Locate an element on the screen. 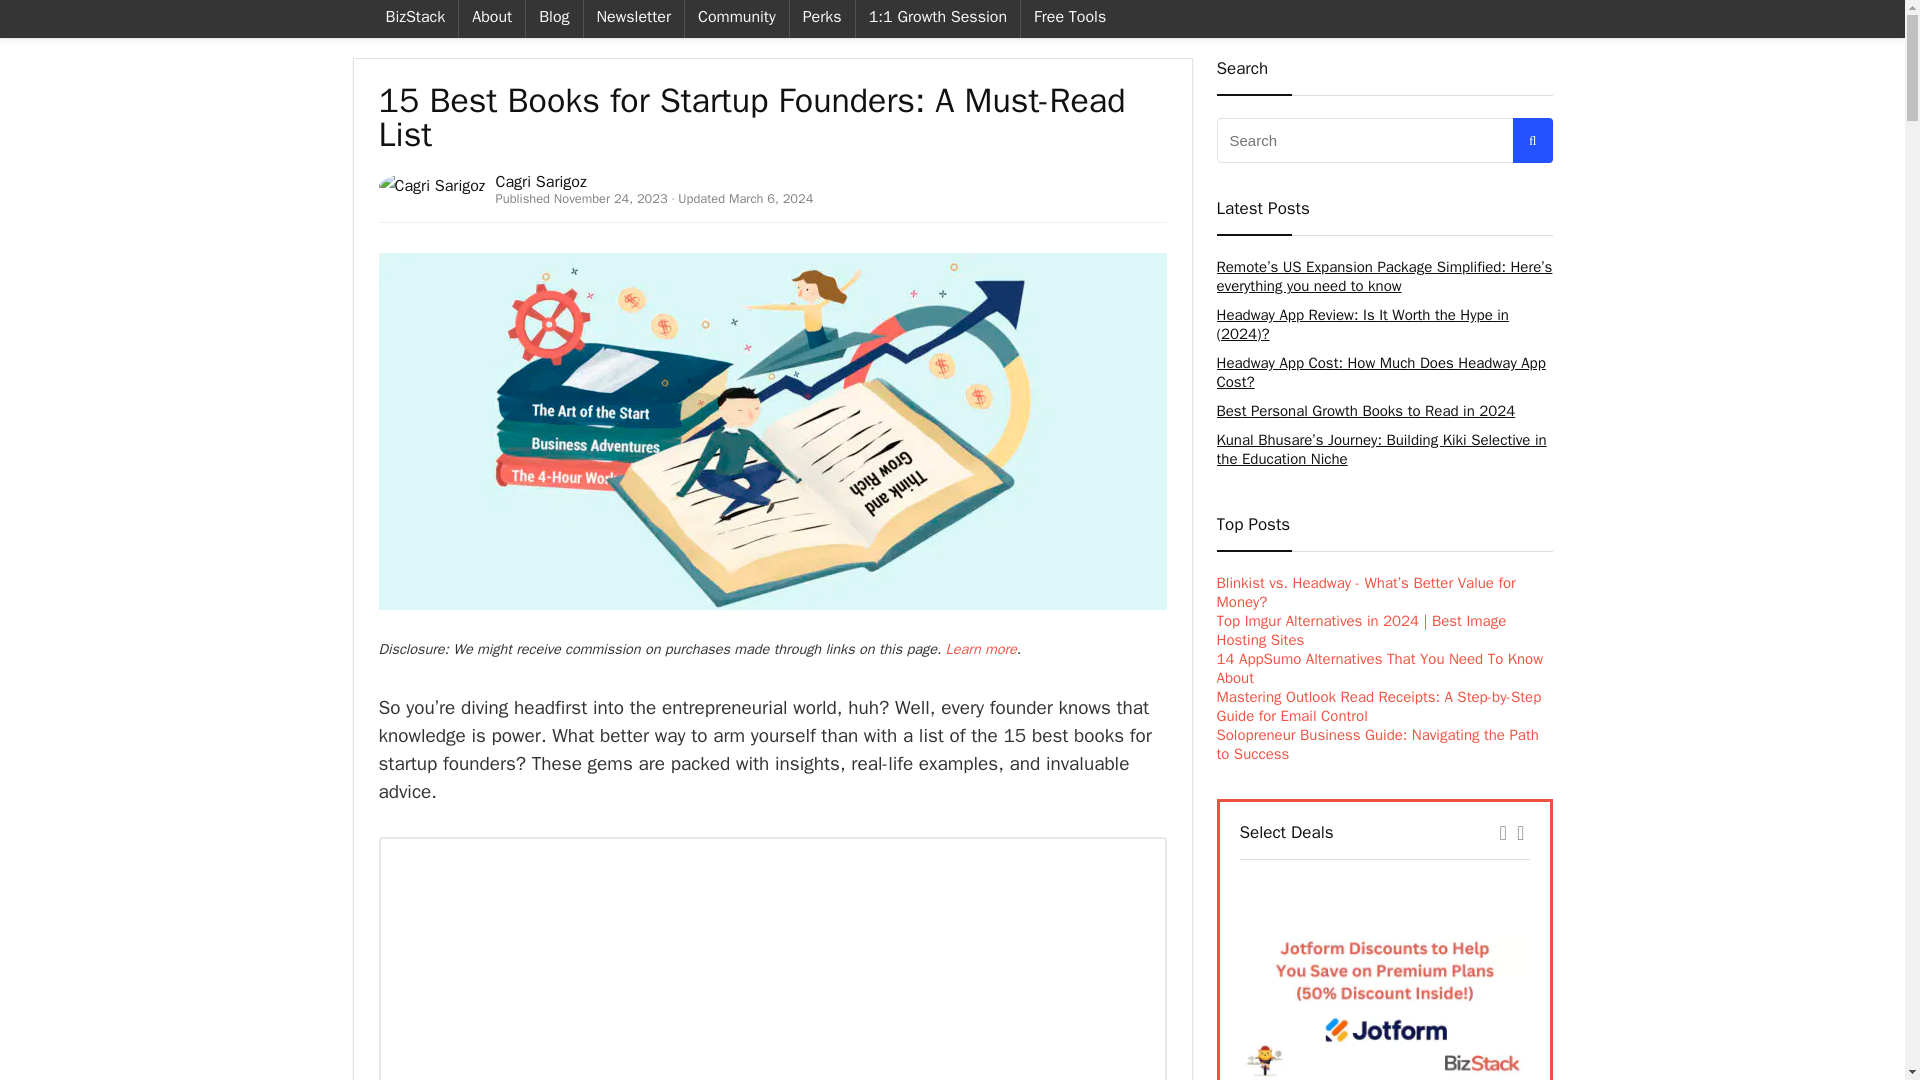  Cagri Sarigoz is located at coordinates (541, 182).